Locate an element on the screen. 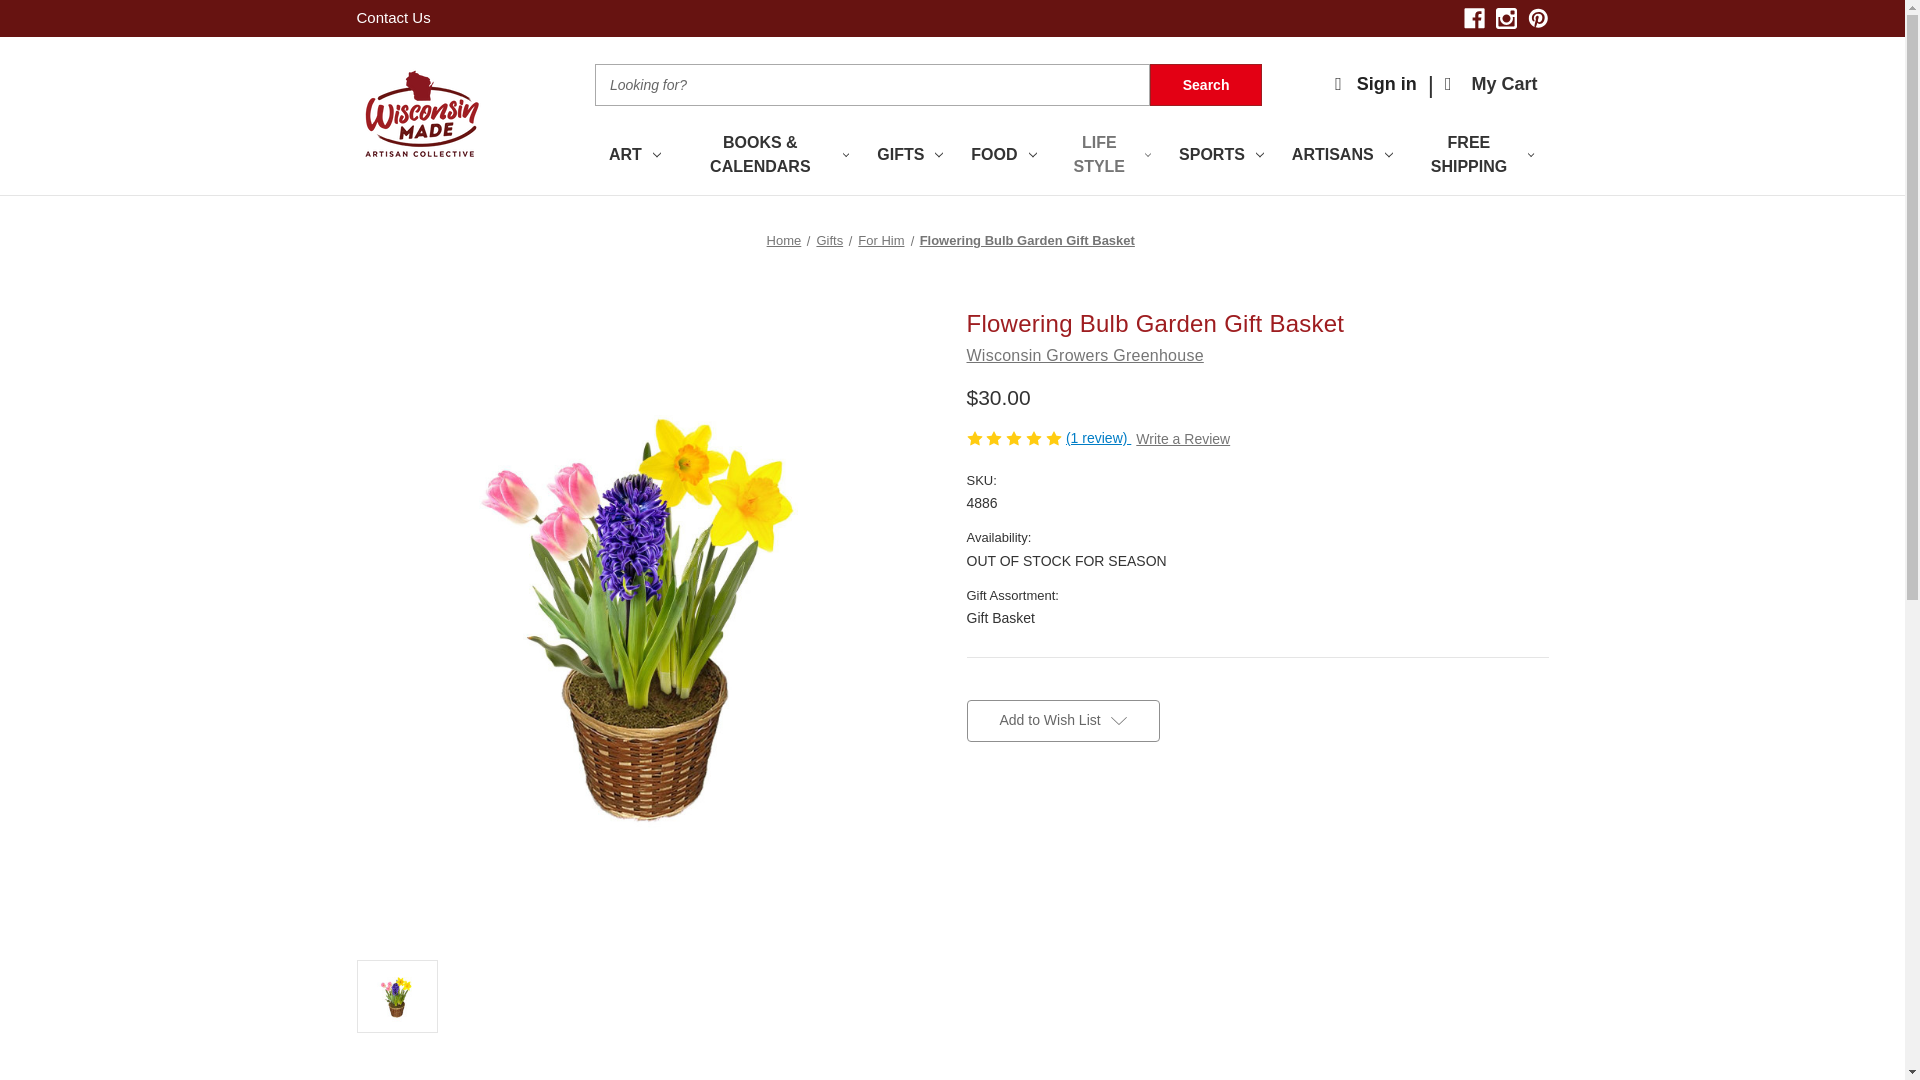 Image resolution: width=1920 pixels, height=1080 pixels. Pinterest is located at coordinates (1538, 18).